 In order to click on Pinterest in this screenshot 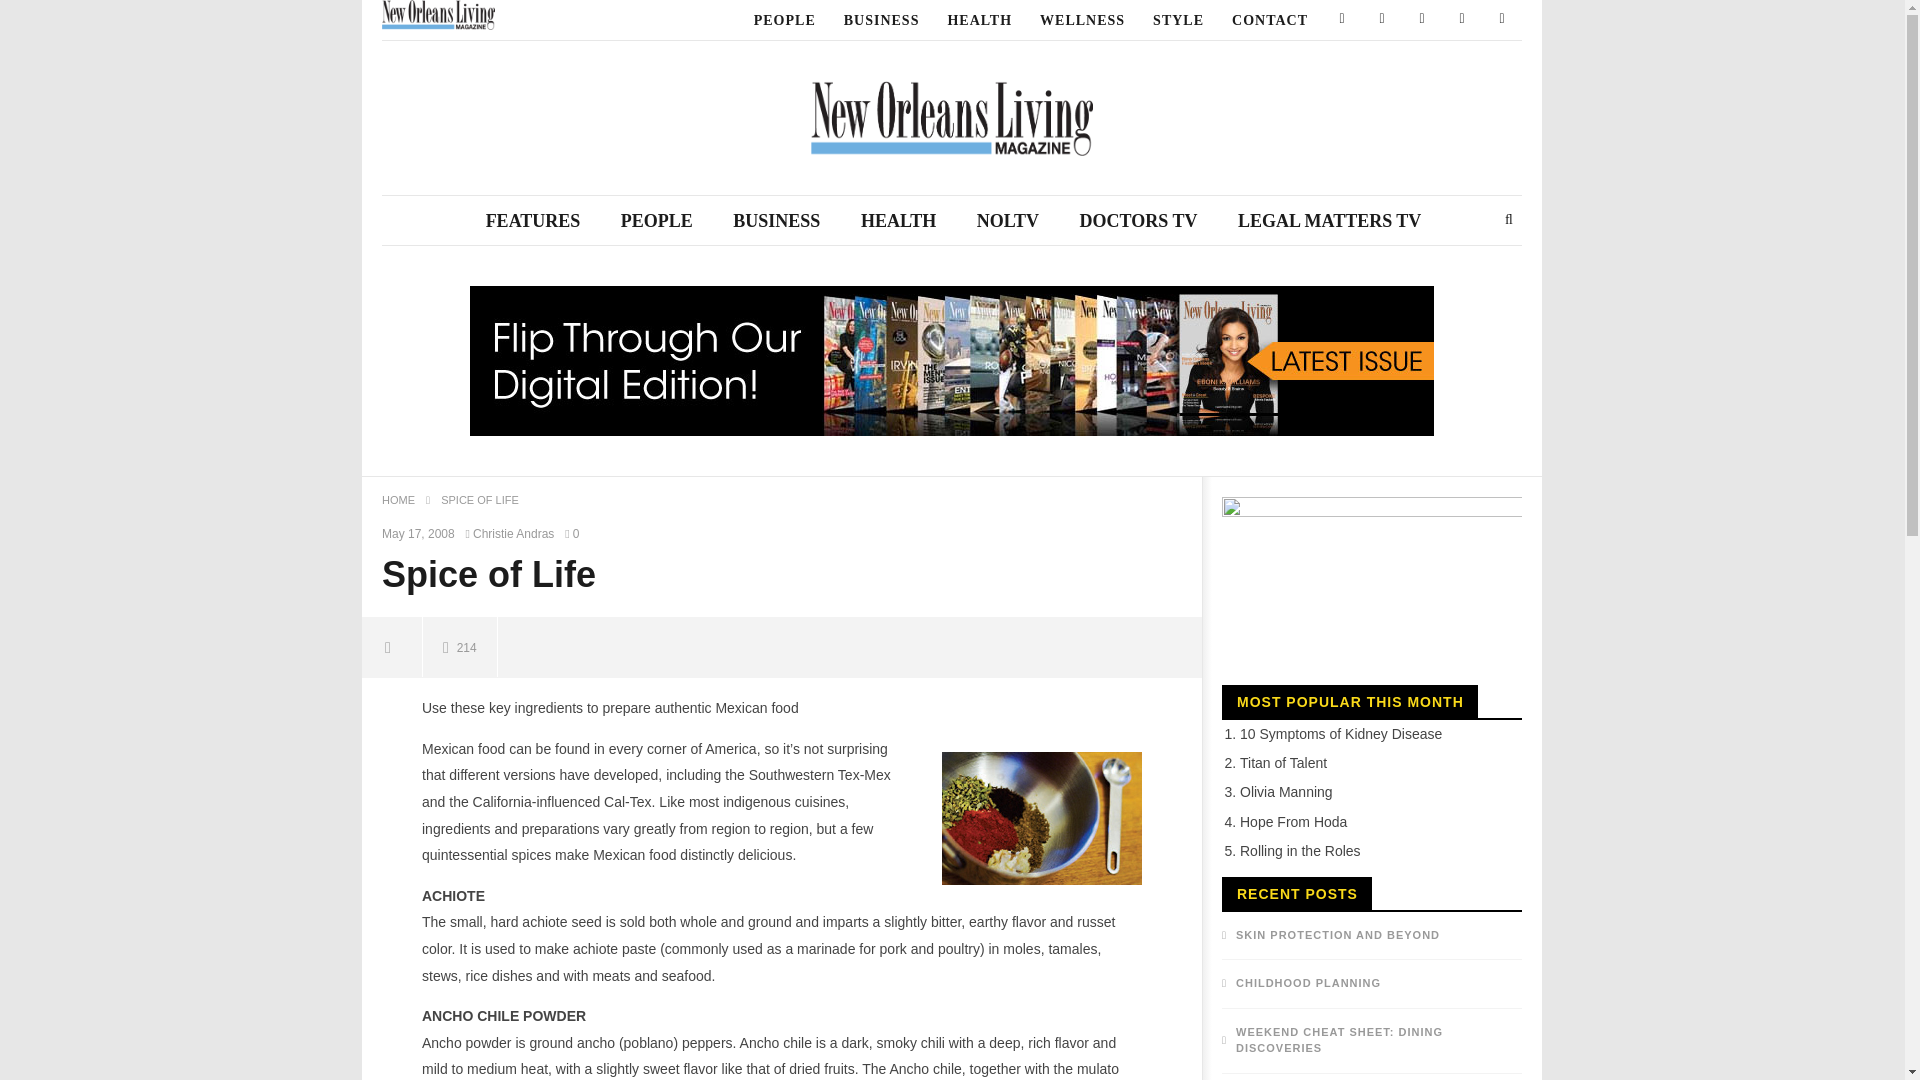, I will do `click(1421, 20)`.